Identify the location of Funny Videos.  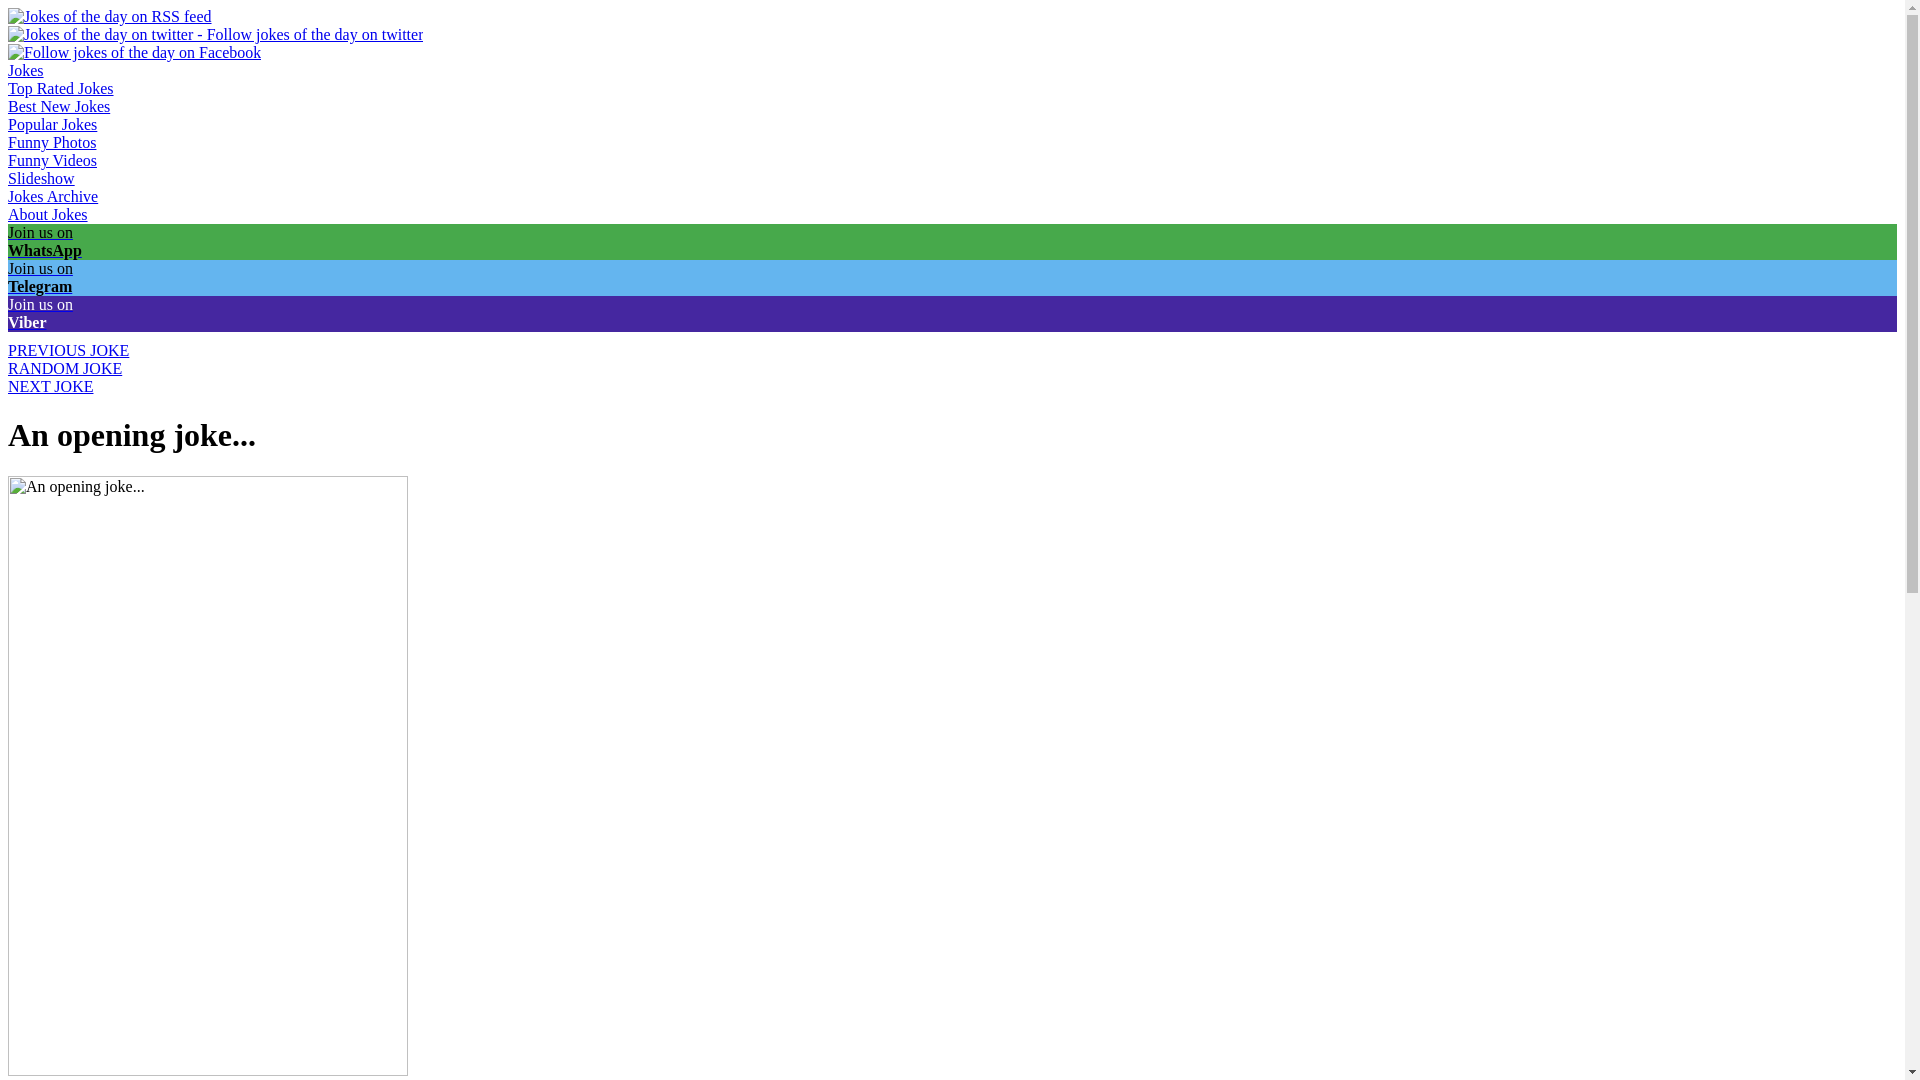
(52, 160).